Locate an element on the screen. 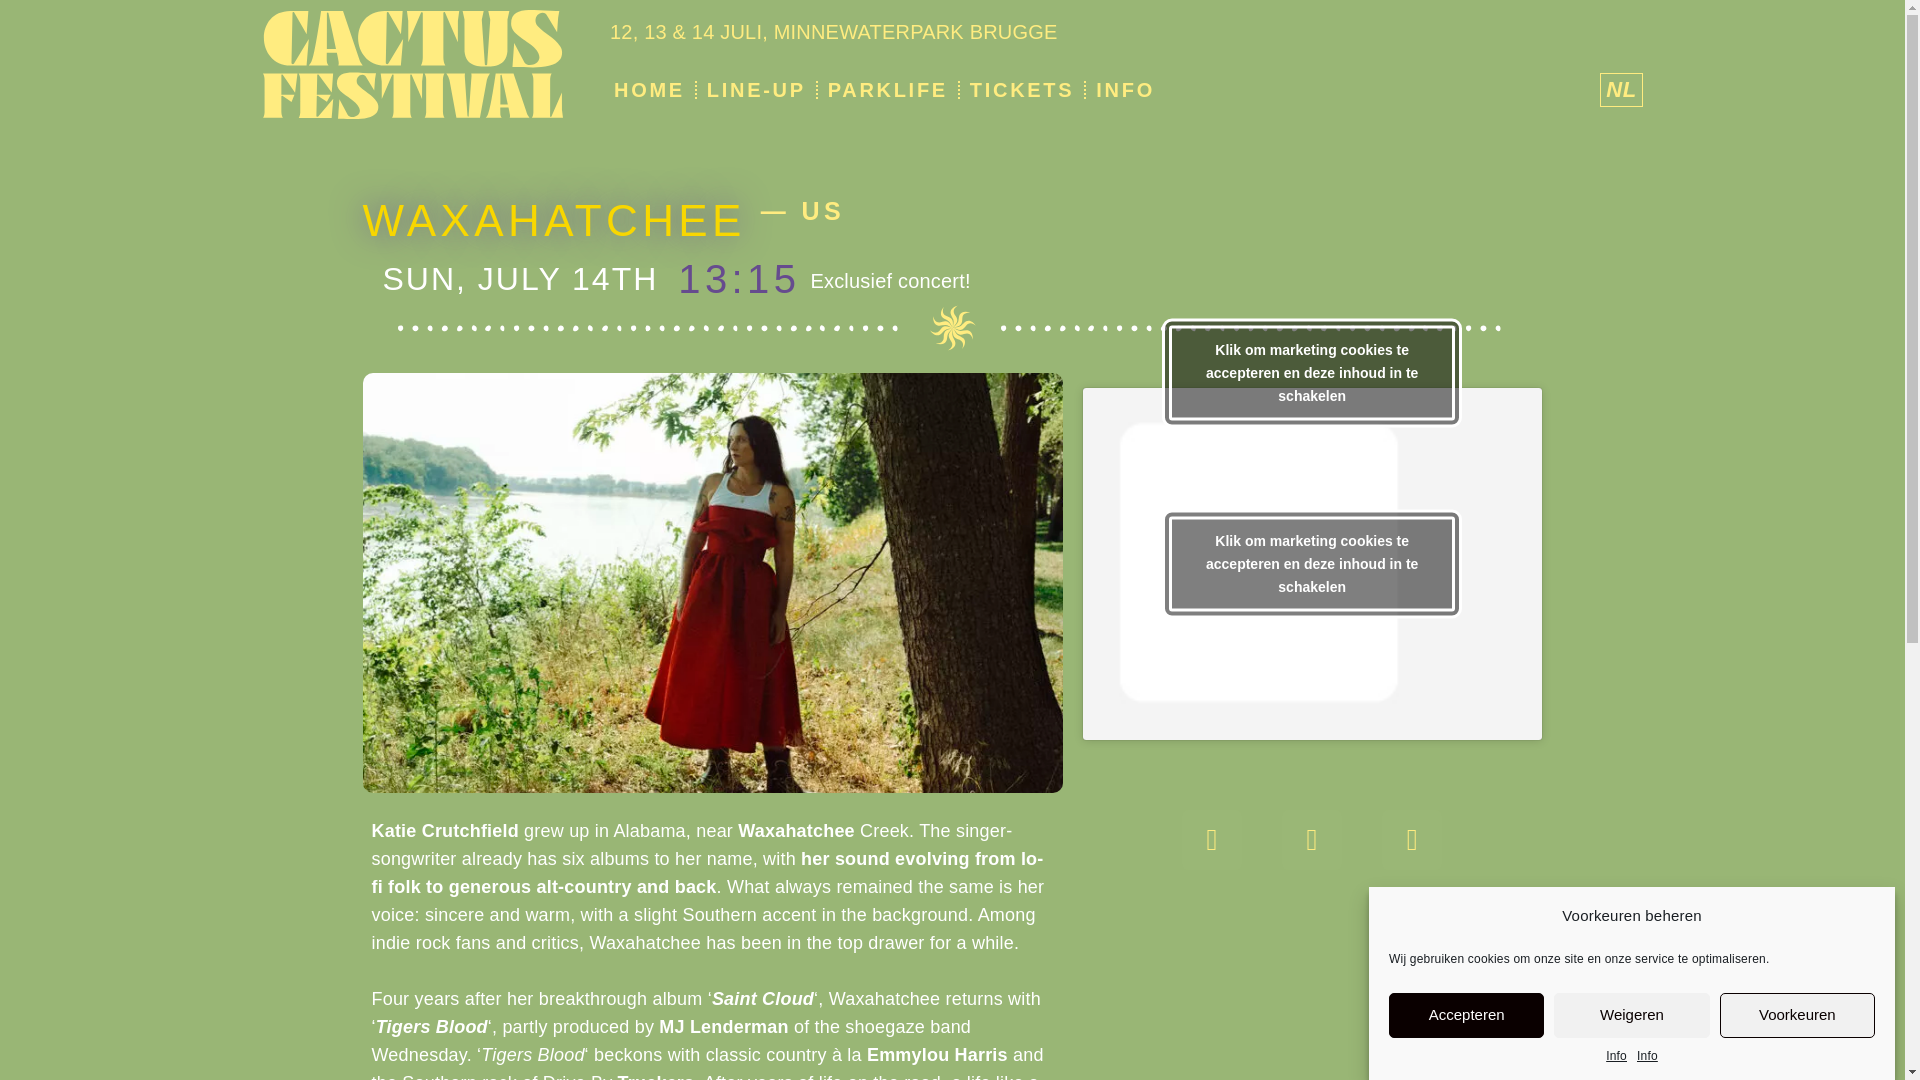  Ga naar de inhoud is located at coordinates (15, 42).